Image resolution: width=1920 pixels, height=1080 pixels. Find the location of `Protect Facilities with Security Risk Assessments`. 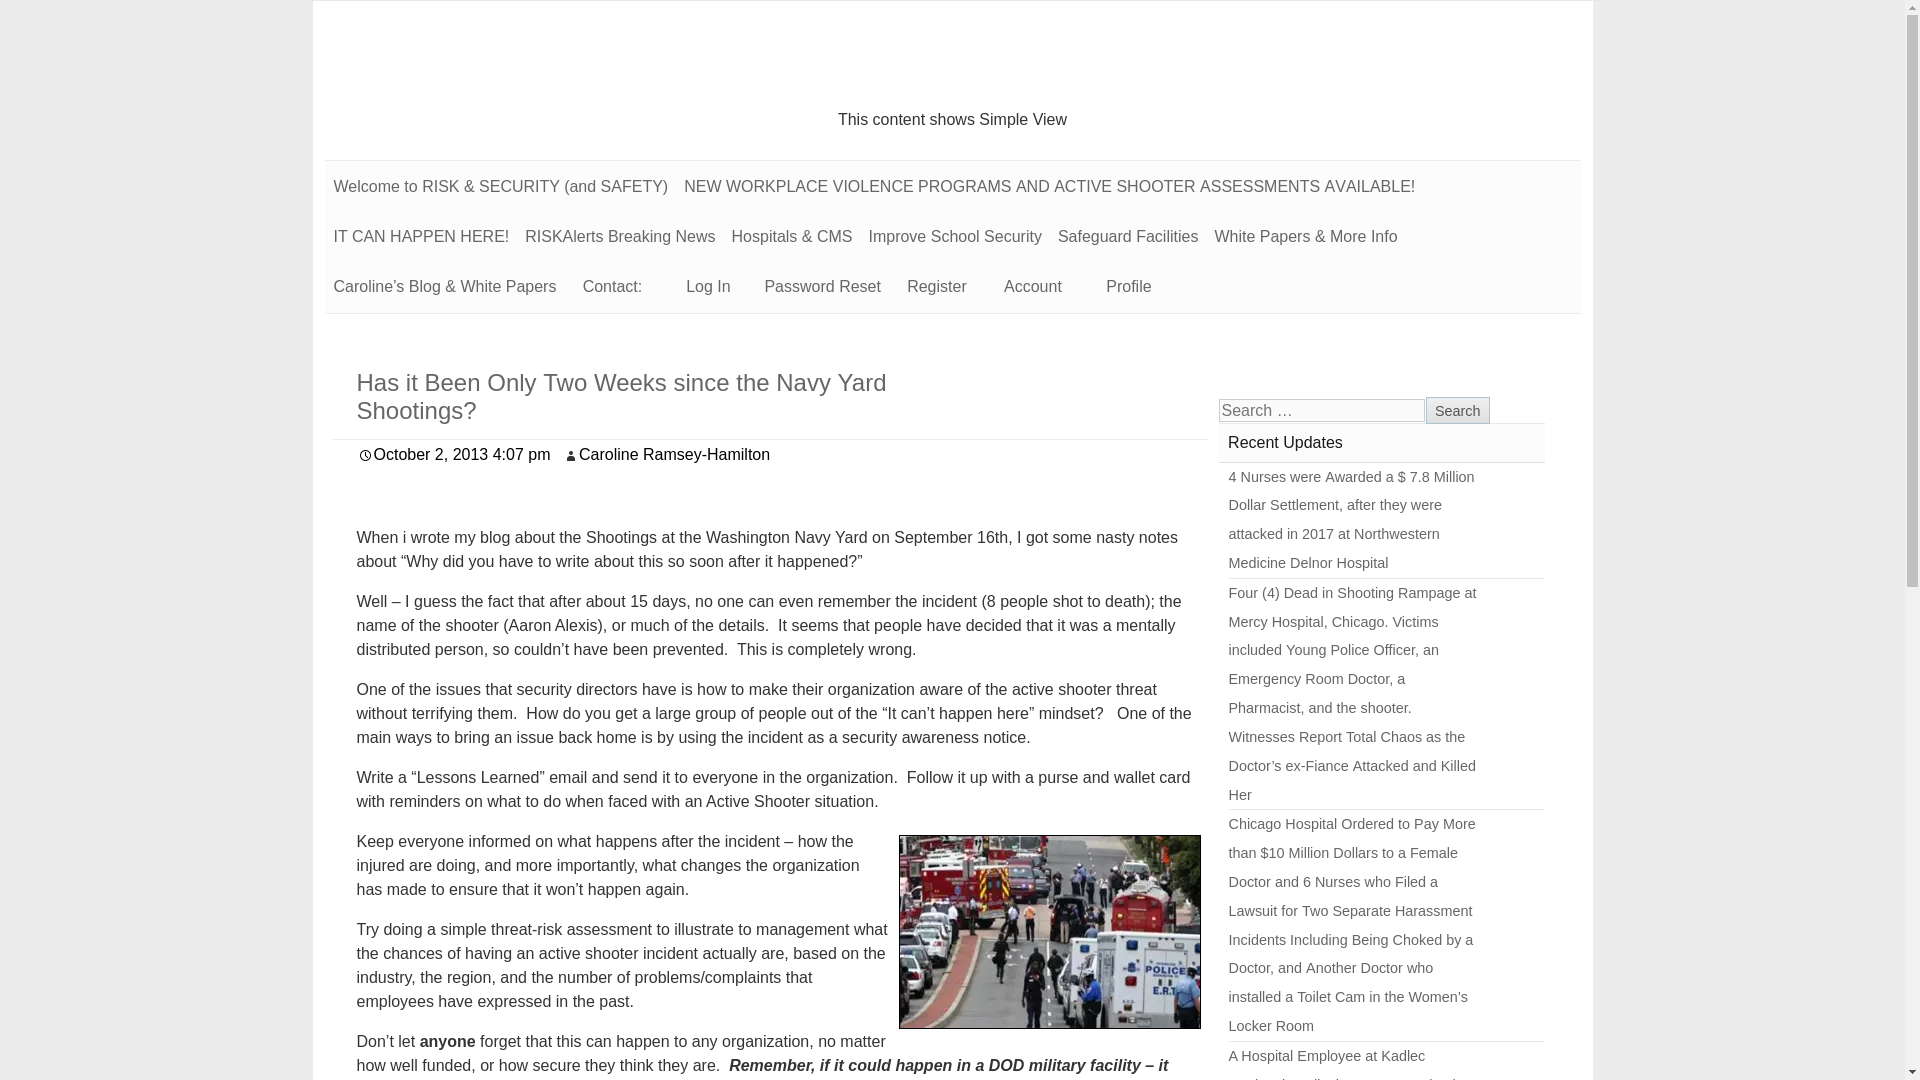

Protect Facilities with Security Risk Assessments is located at coordinates (1128, 236).